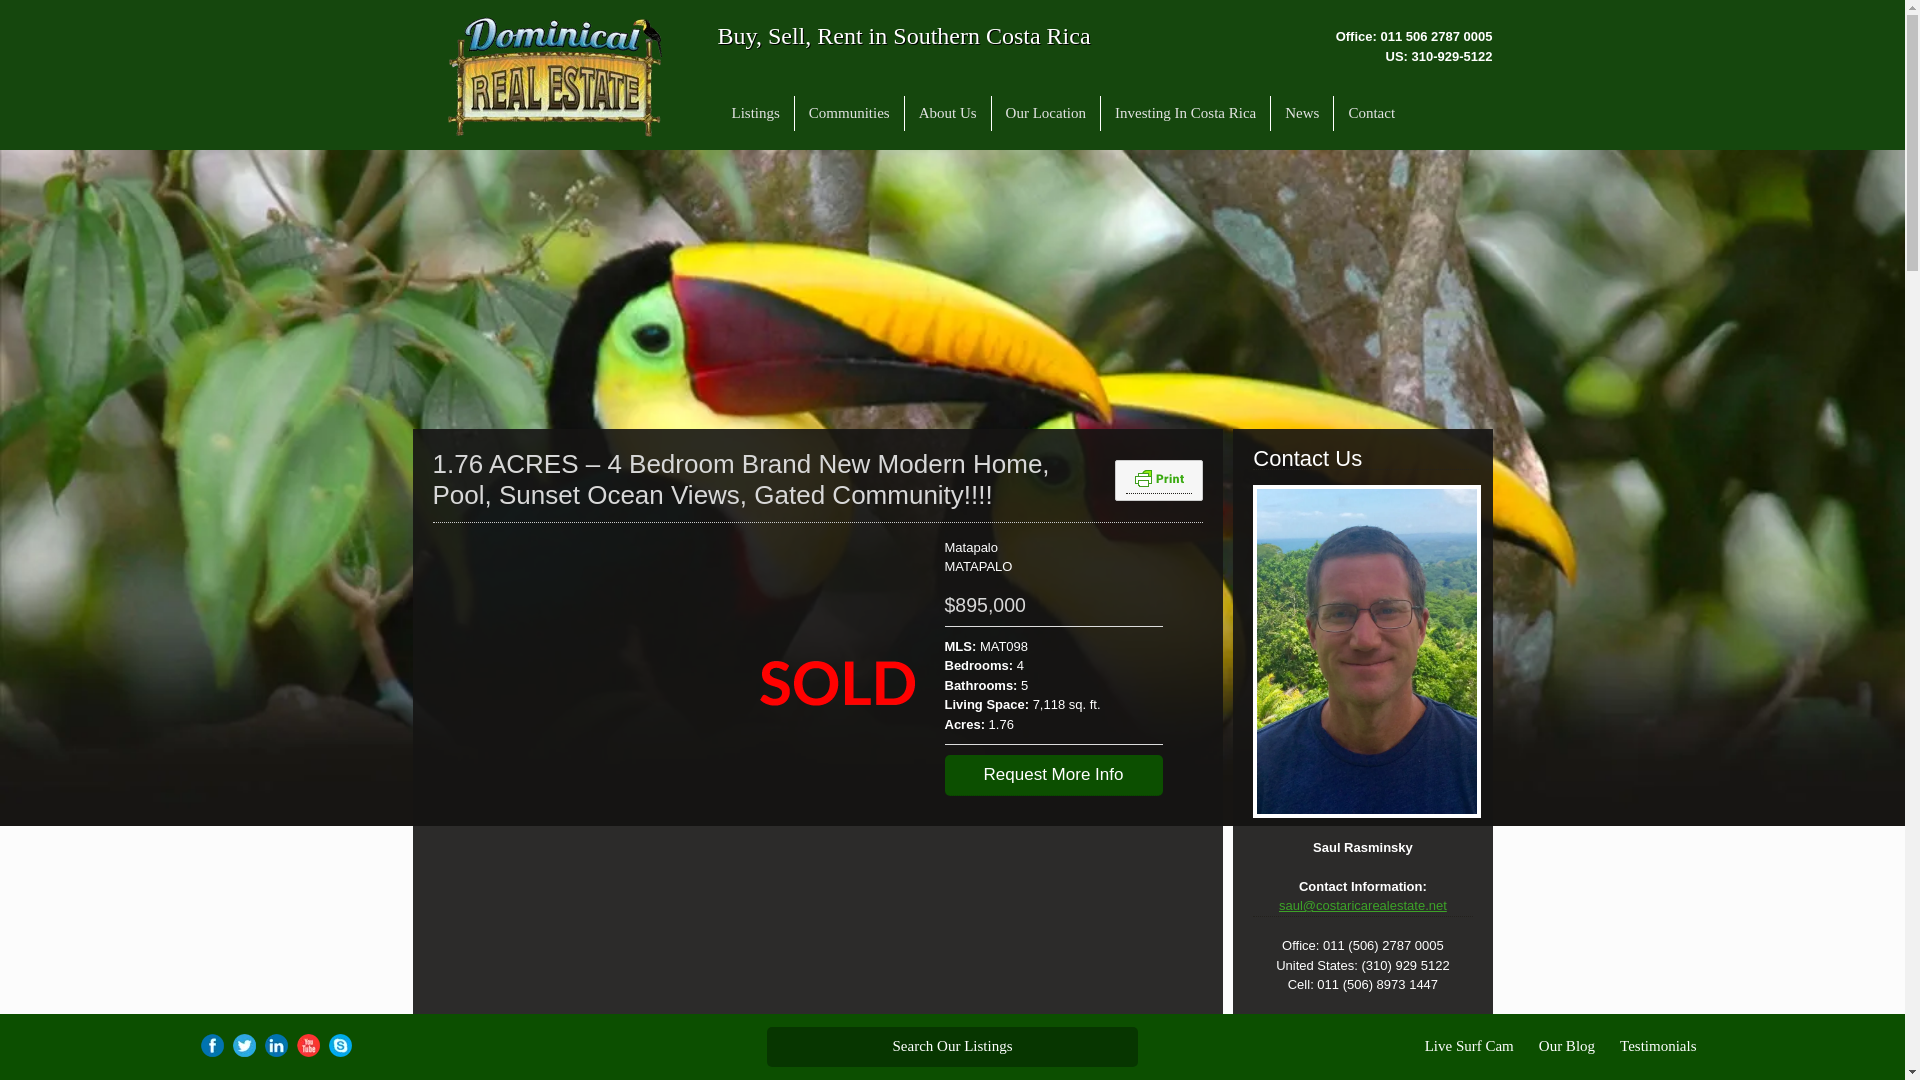 Image resolution: width=1920 pixels, height=1080 pixels. Describe the element at coordinates (755, 113) in the screenshot. I see `Listings` at that location.